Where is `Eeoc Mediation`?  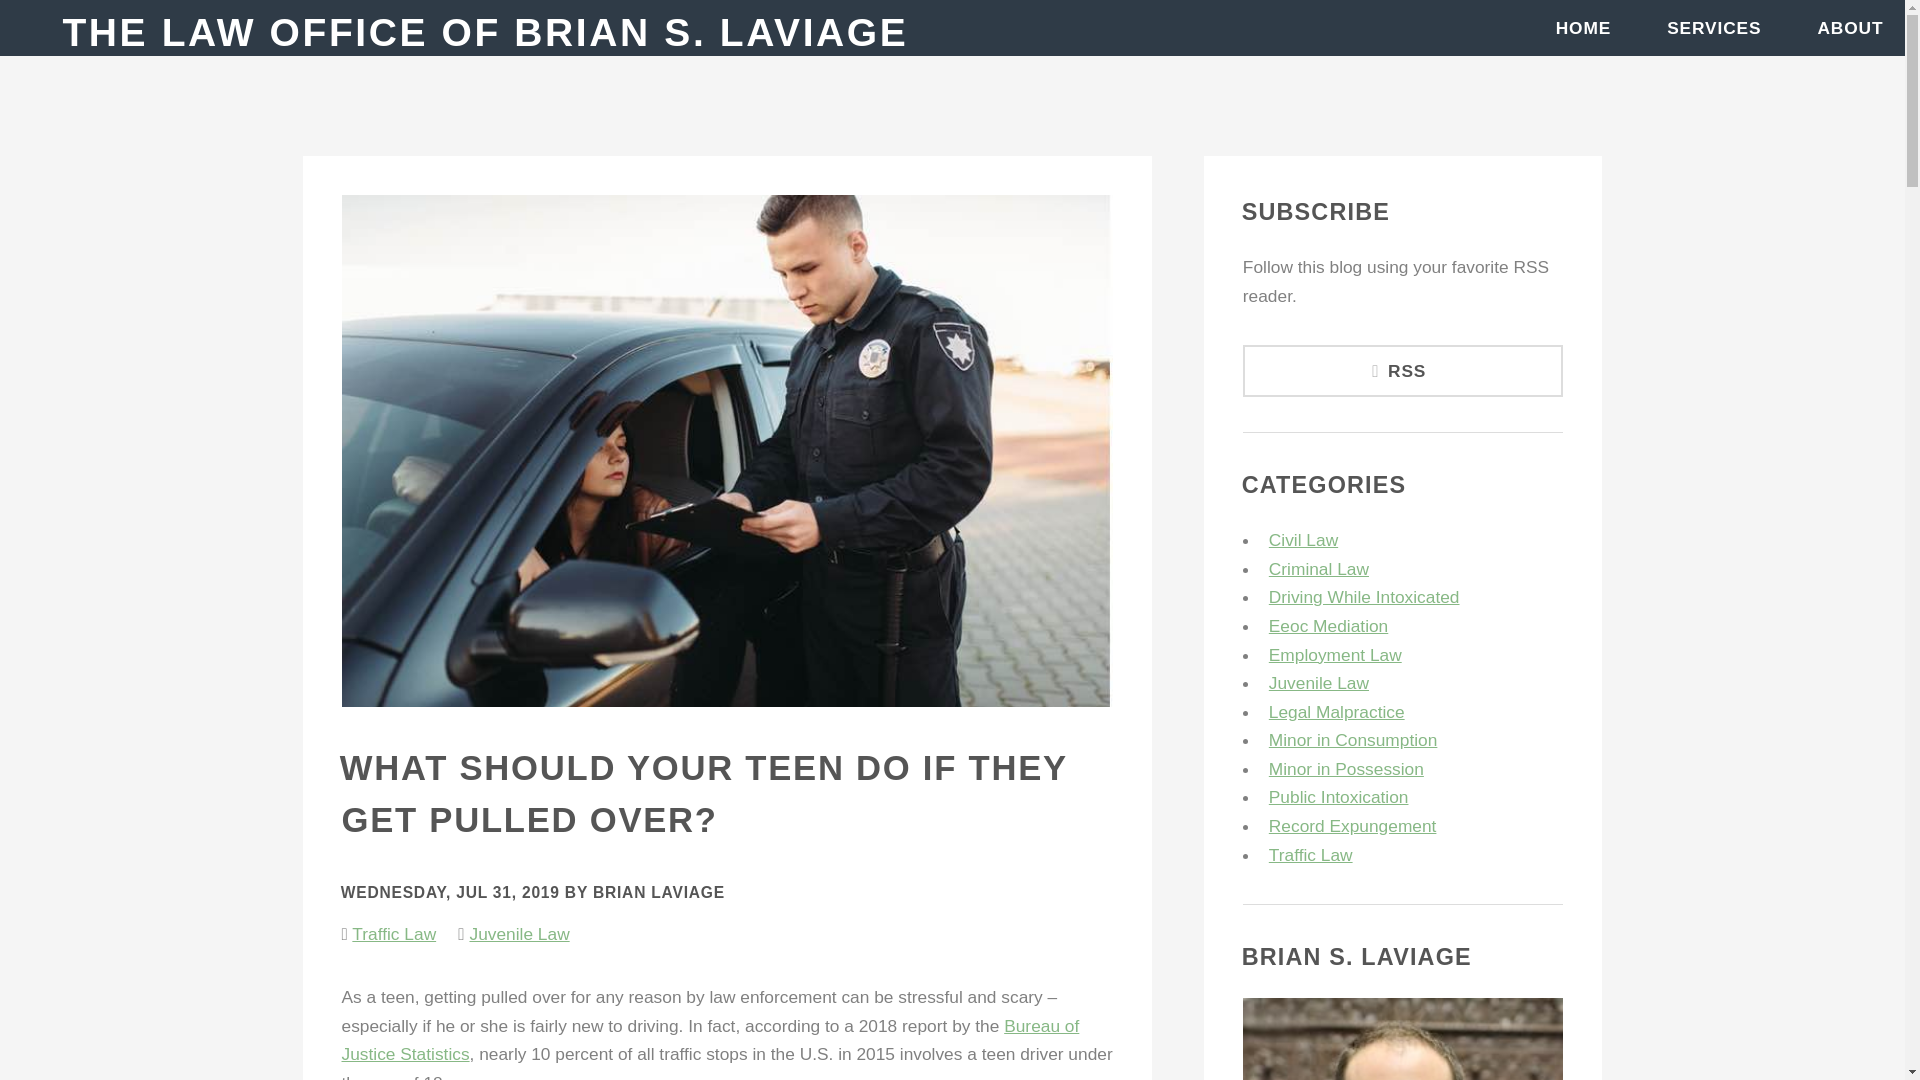 Eeoc Mediation is located at coordinates (1328, 626).